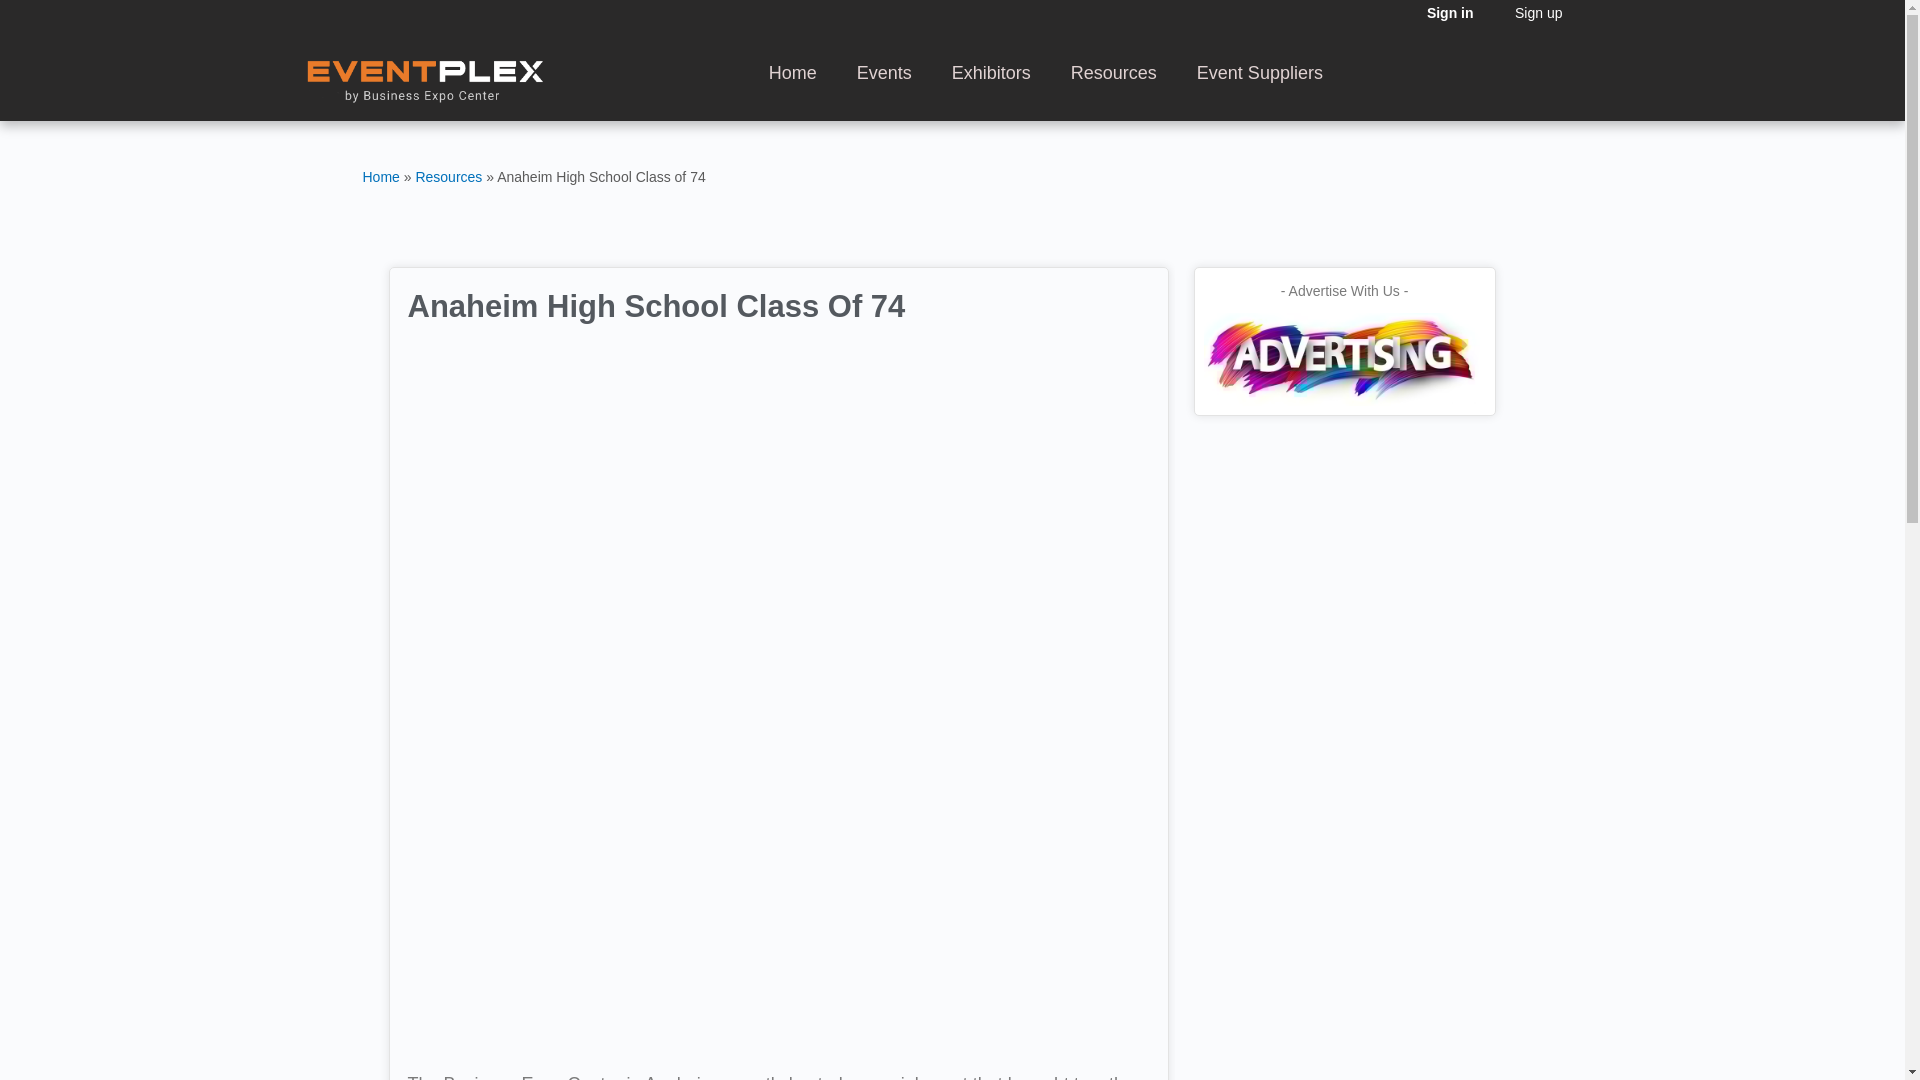 The height and width of the screenshot is (1080, 1920). What do you see at coordinates (884, 73) in the screenshot?
I see `Events` at bounding box center [884, 73].